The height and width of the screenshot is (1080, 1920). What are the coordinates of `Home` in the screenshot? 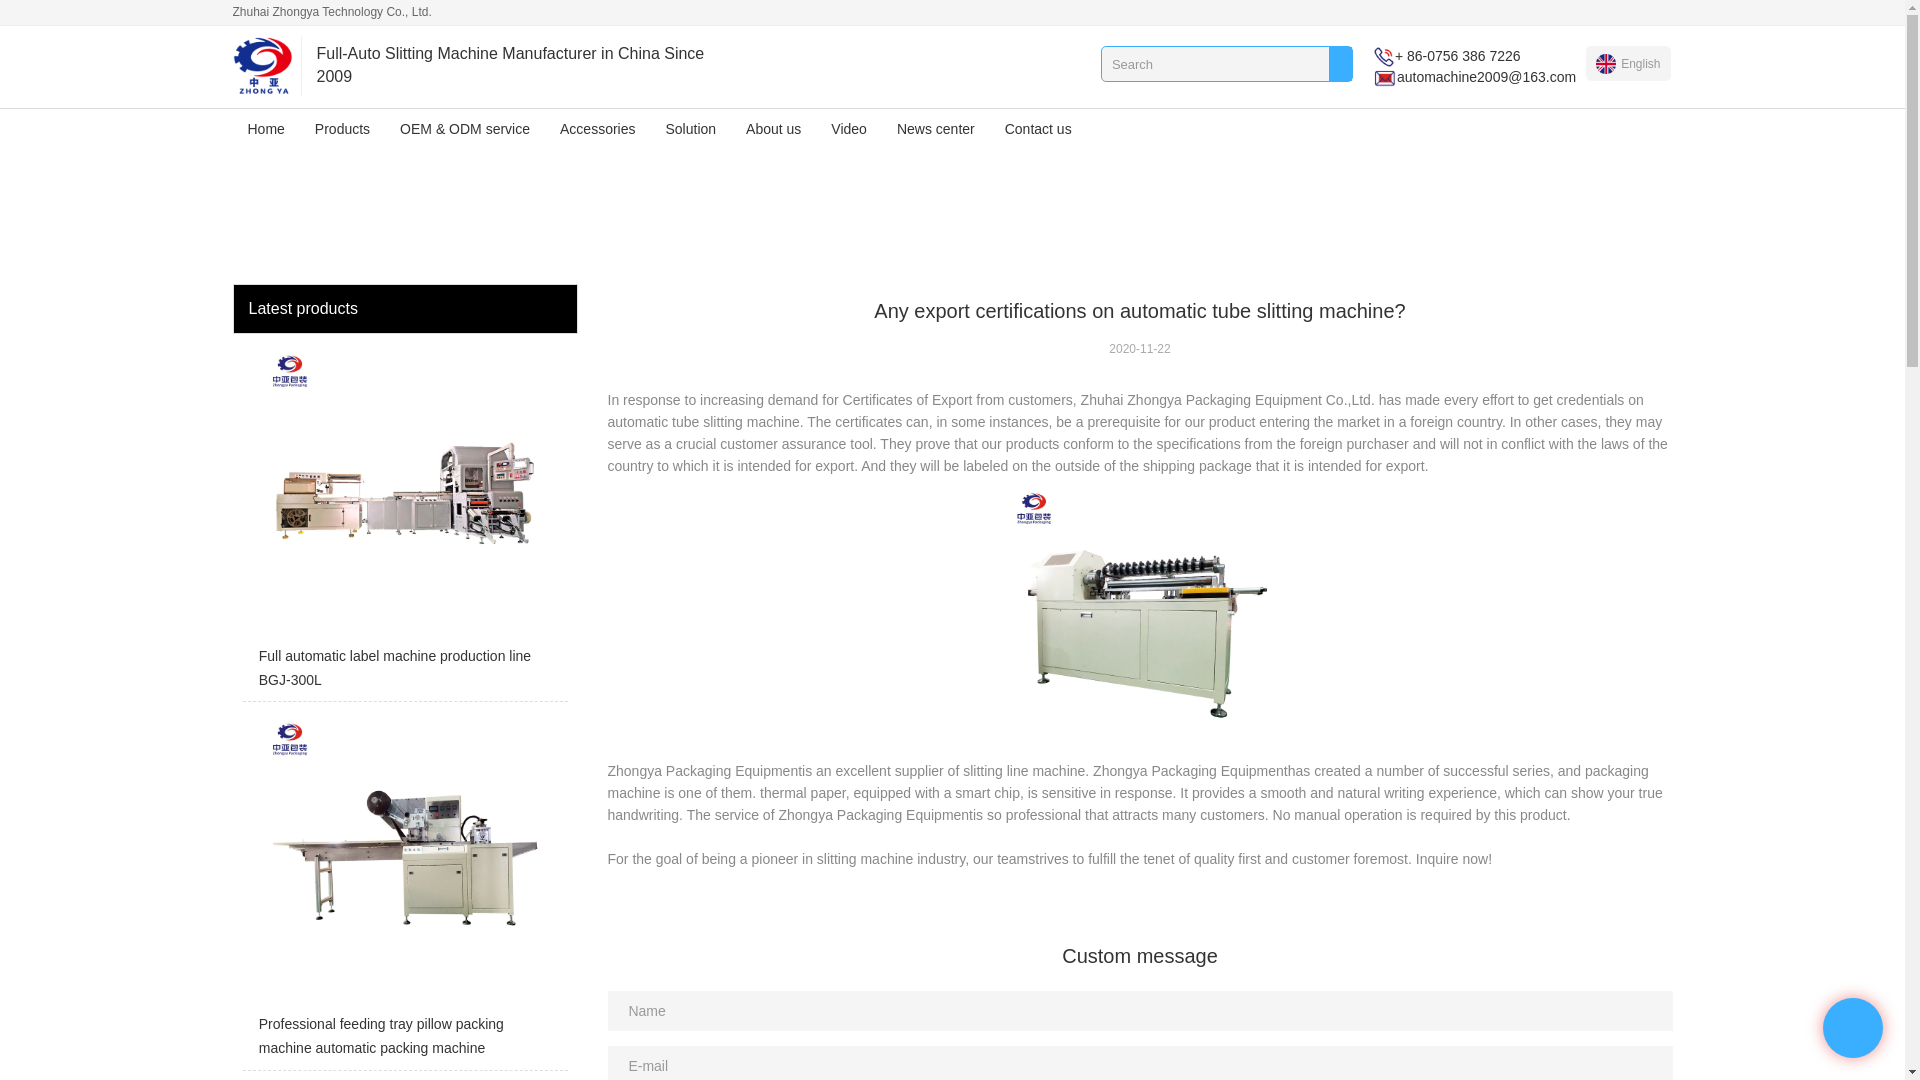 It's located at (266, 129).